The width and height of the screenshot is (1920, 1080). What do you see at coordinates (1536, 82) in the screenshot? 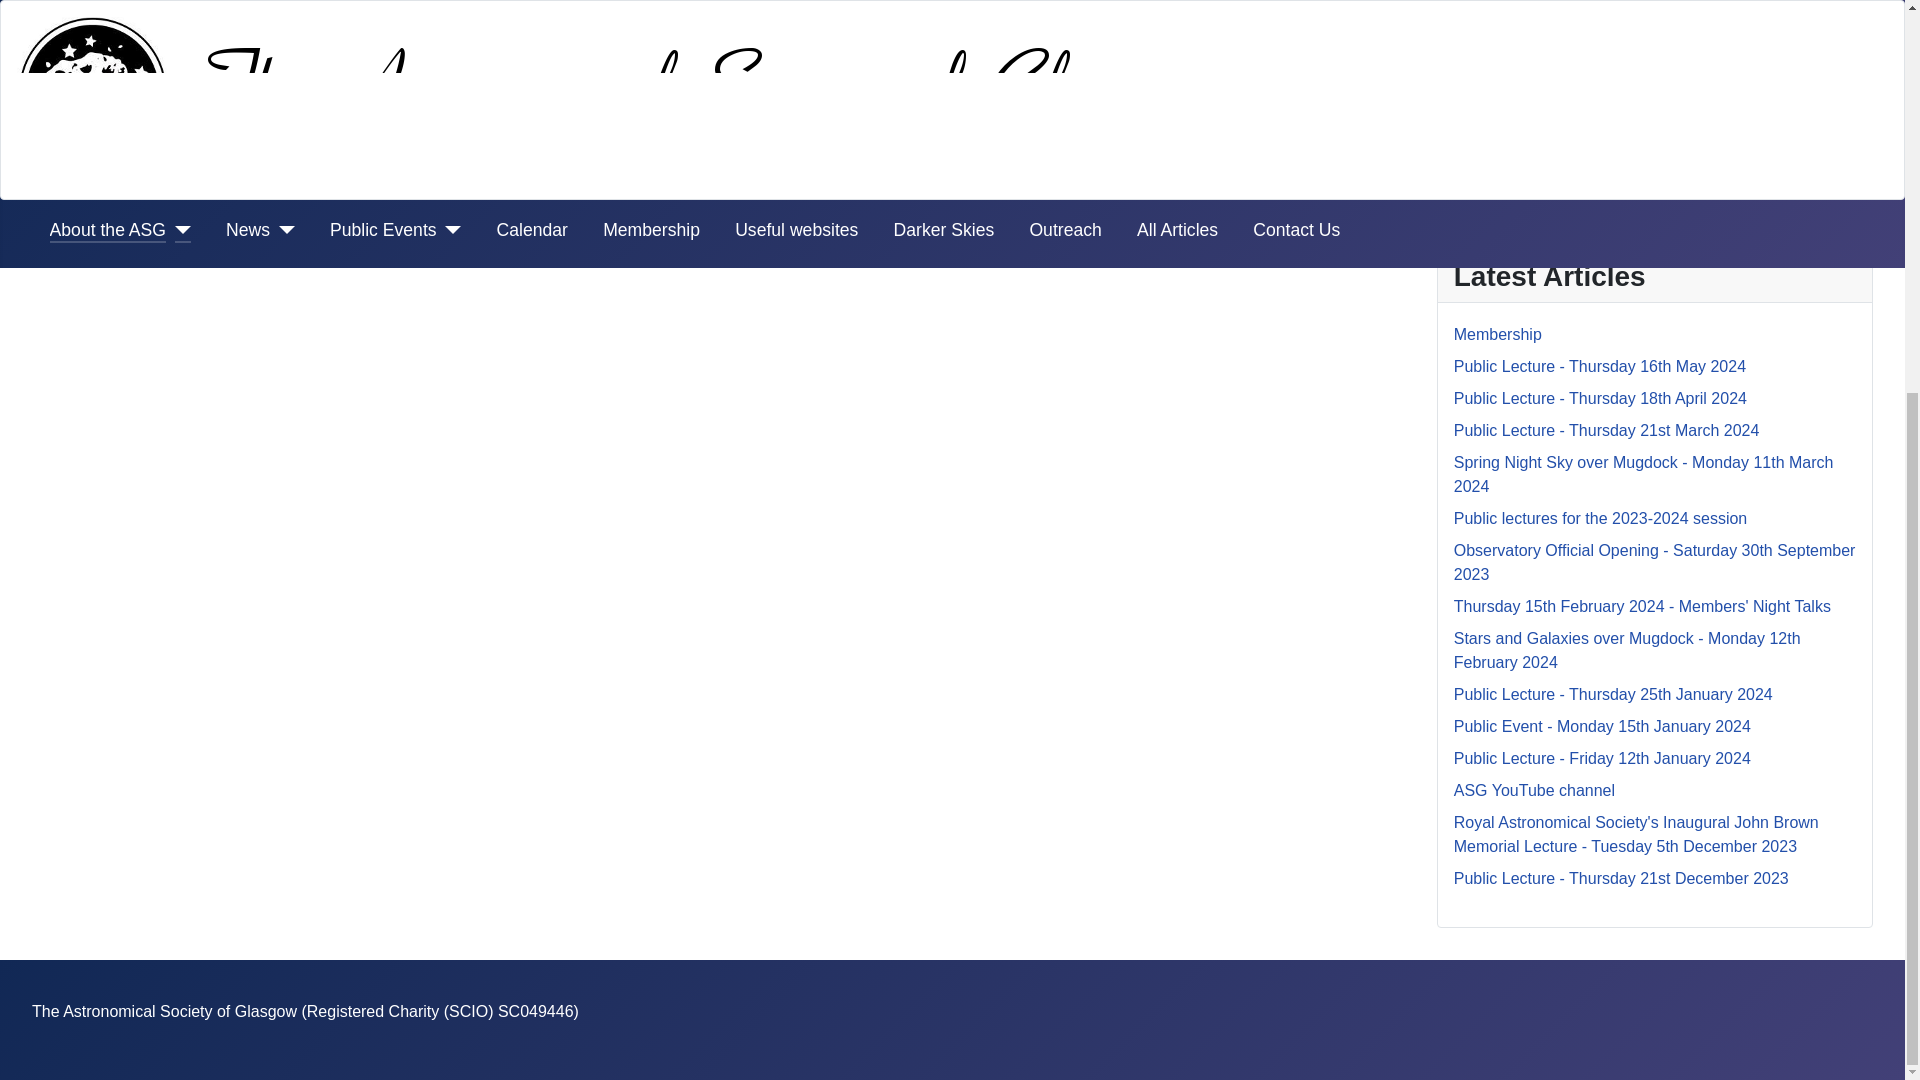
I see `Forgot your password?` at bounding box center [1536, 82].